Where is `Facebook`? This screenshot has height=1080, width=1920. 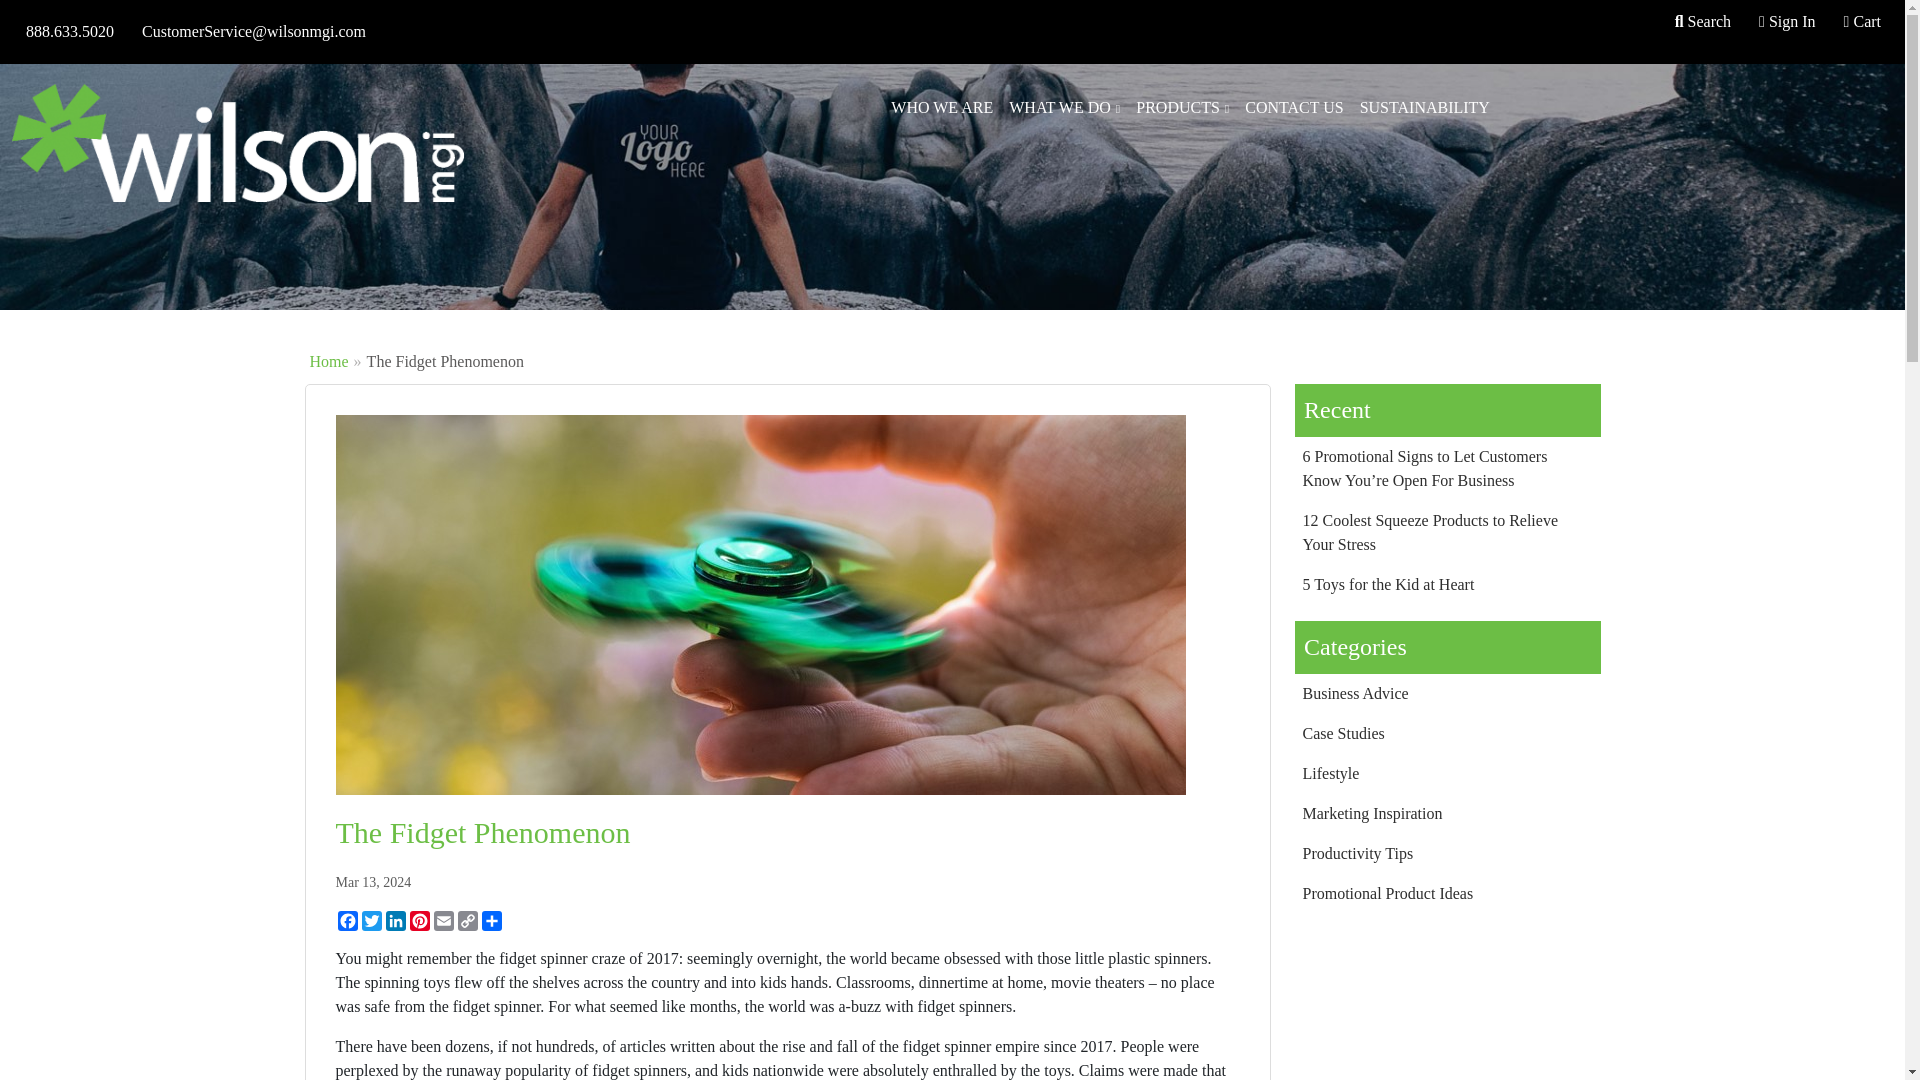
Facebook is located at coordinates (348, 920).